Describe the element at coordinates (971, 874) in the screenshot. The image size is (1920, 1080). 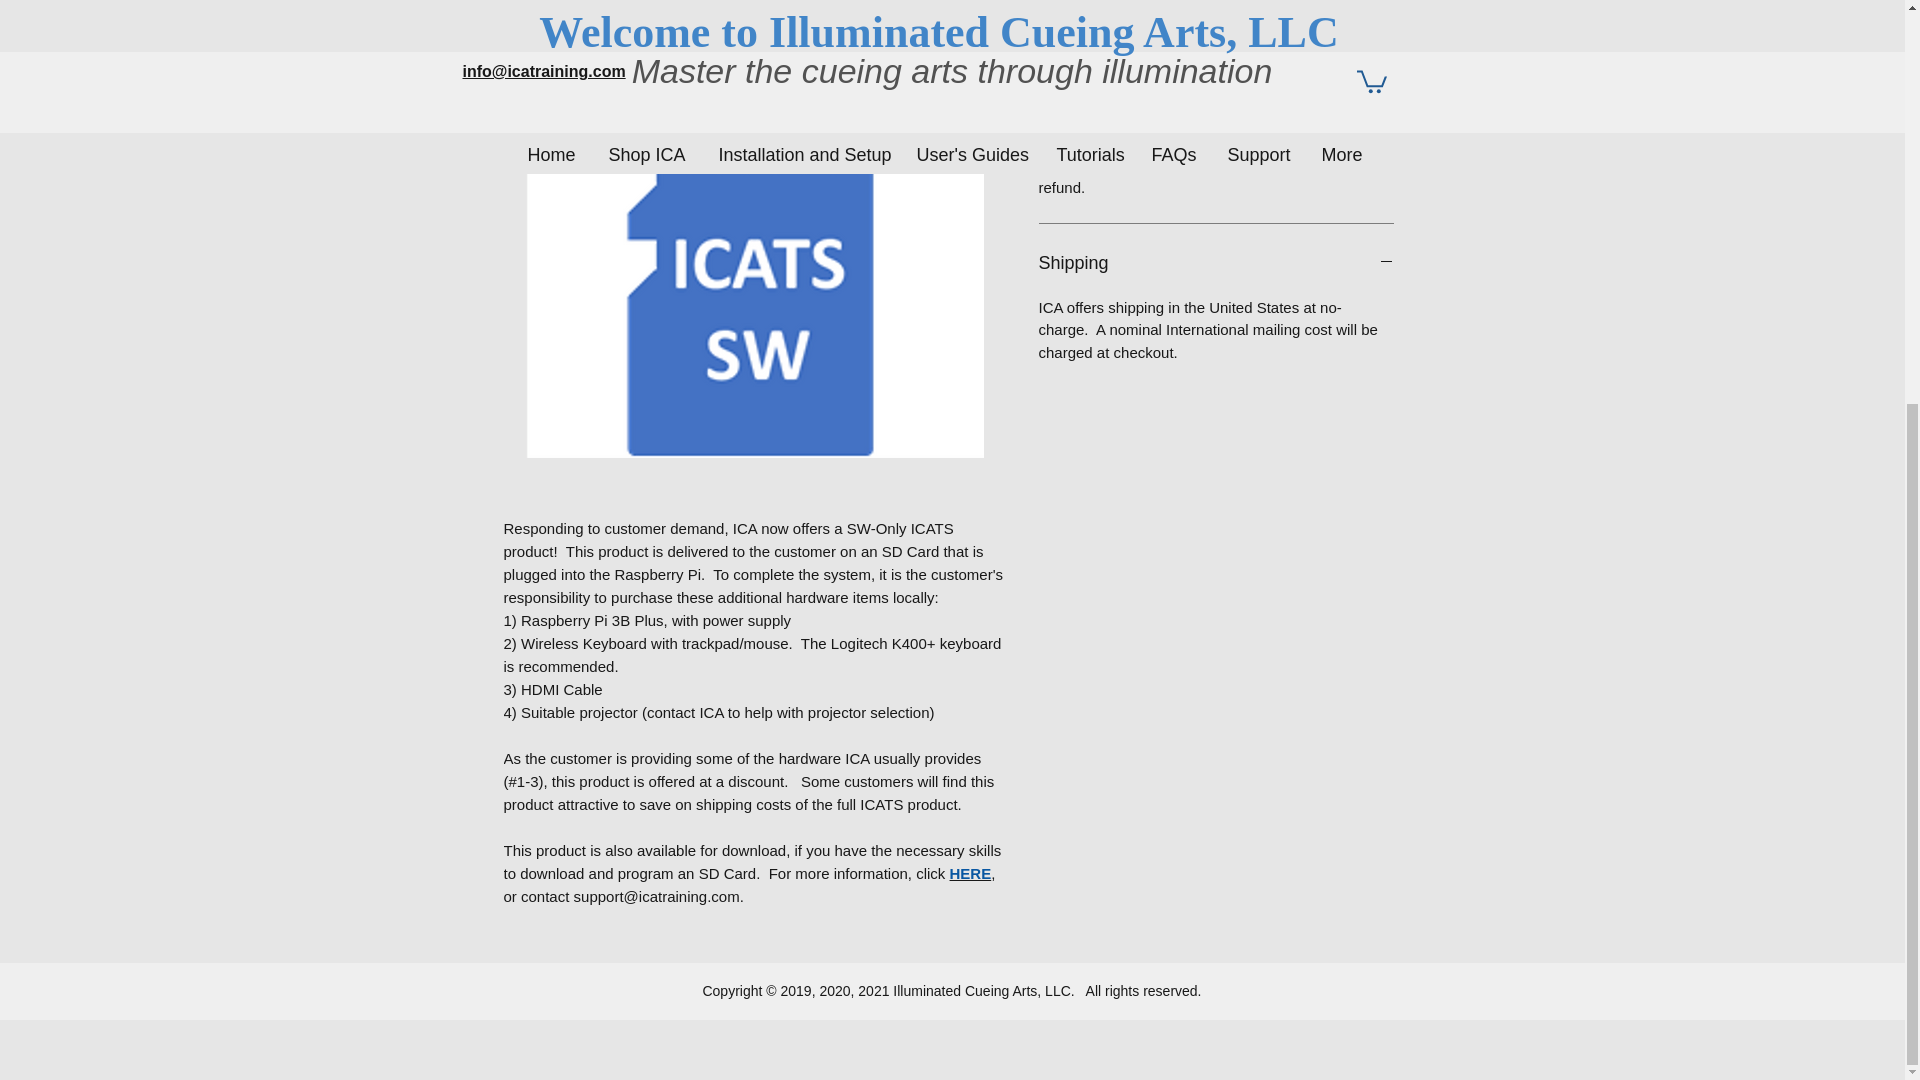
I see `HERE` at that location.